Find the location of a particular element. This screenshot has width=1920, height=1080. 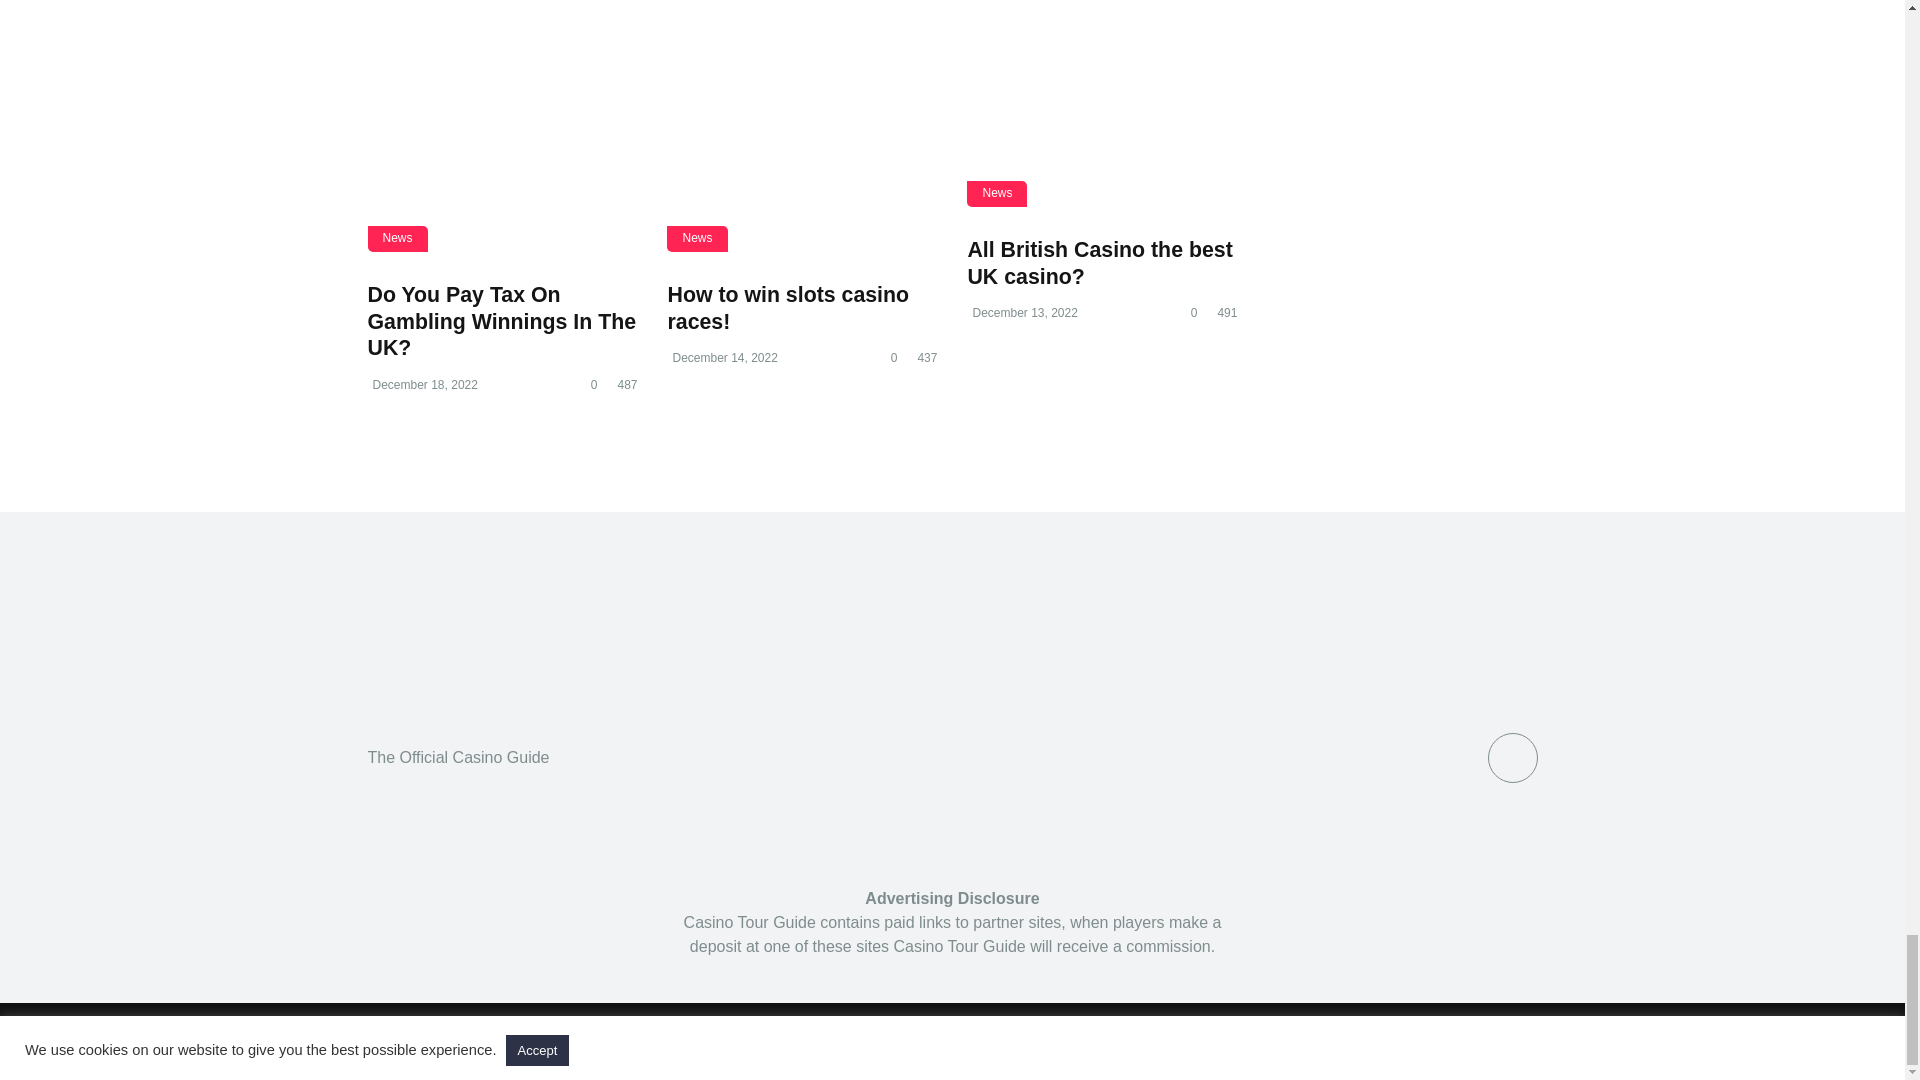

All British Casino the best UK casino? is located at coordinates (1102, 90).